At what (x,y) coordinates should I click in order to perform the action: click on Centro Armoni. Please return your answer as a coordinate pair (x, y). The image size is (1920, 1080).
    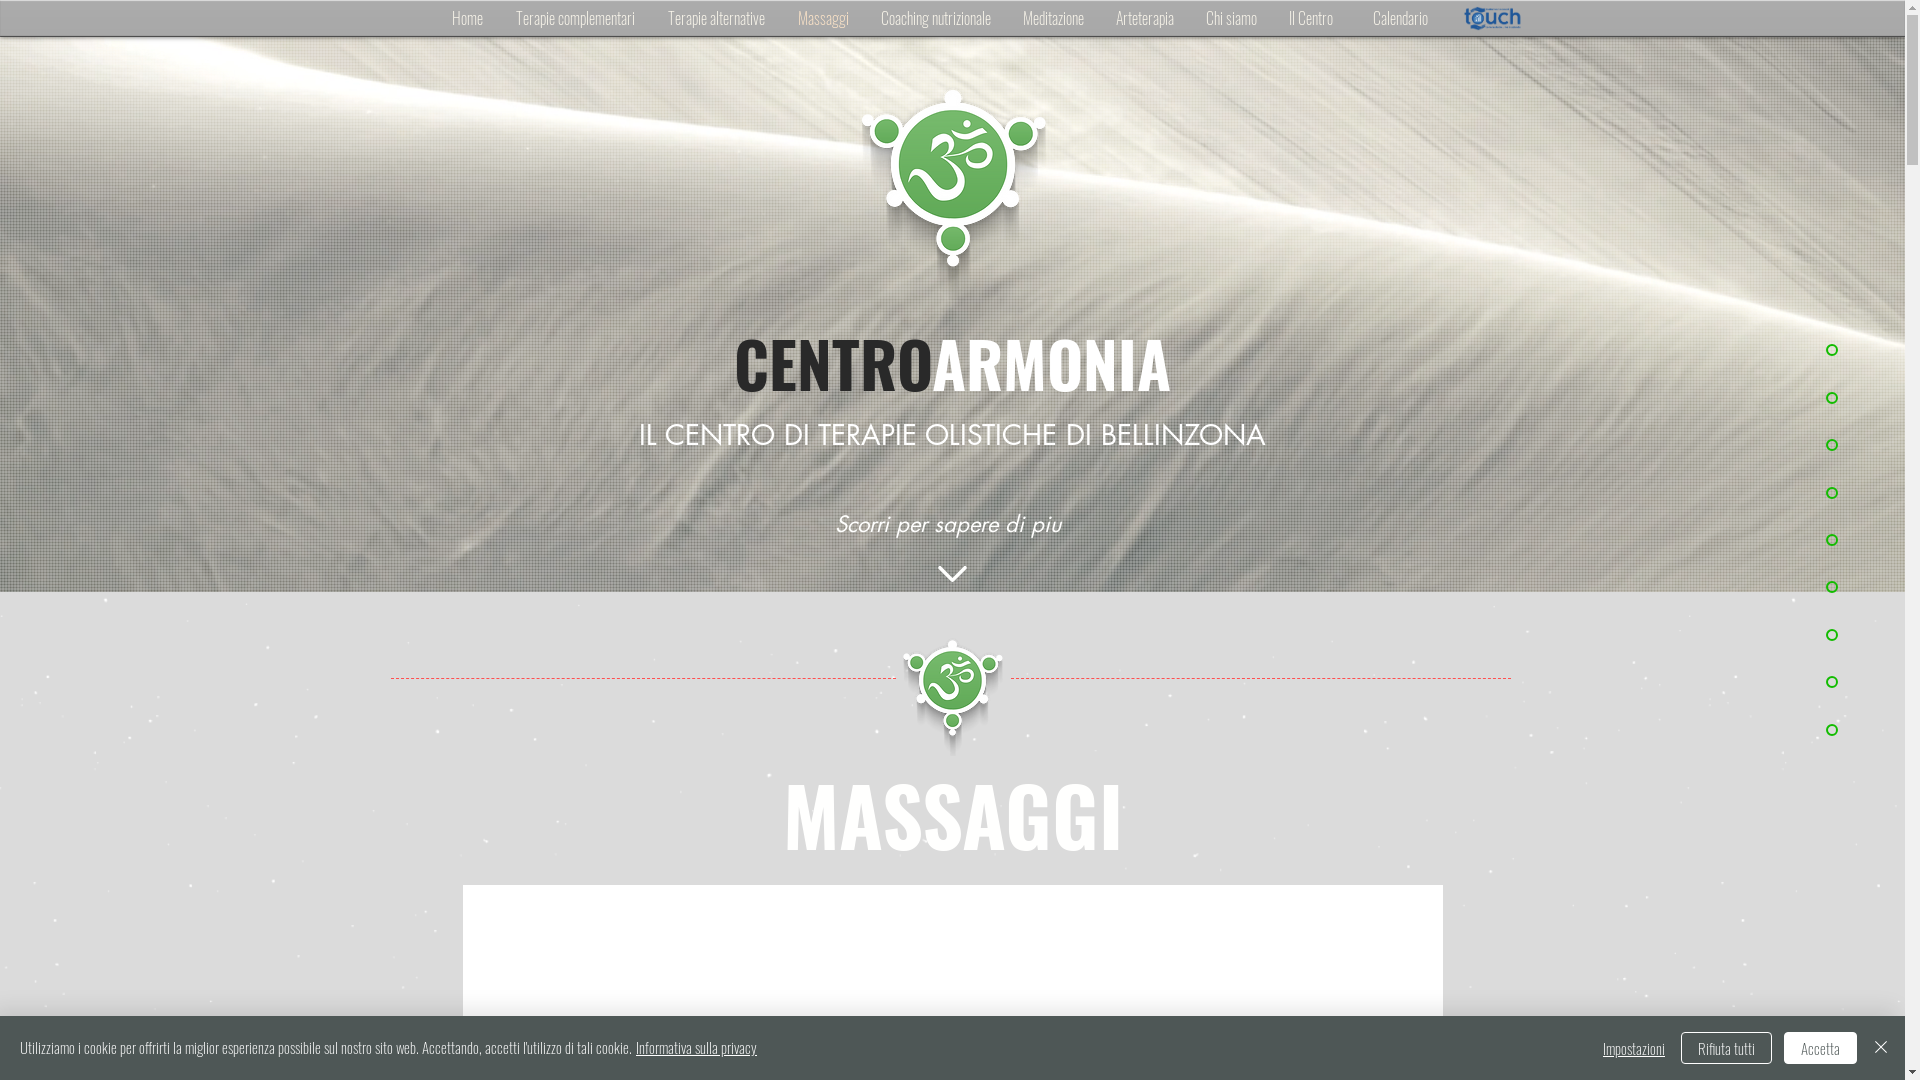
    Looking at the image, I should click on (952, 696).